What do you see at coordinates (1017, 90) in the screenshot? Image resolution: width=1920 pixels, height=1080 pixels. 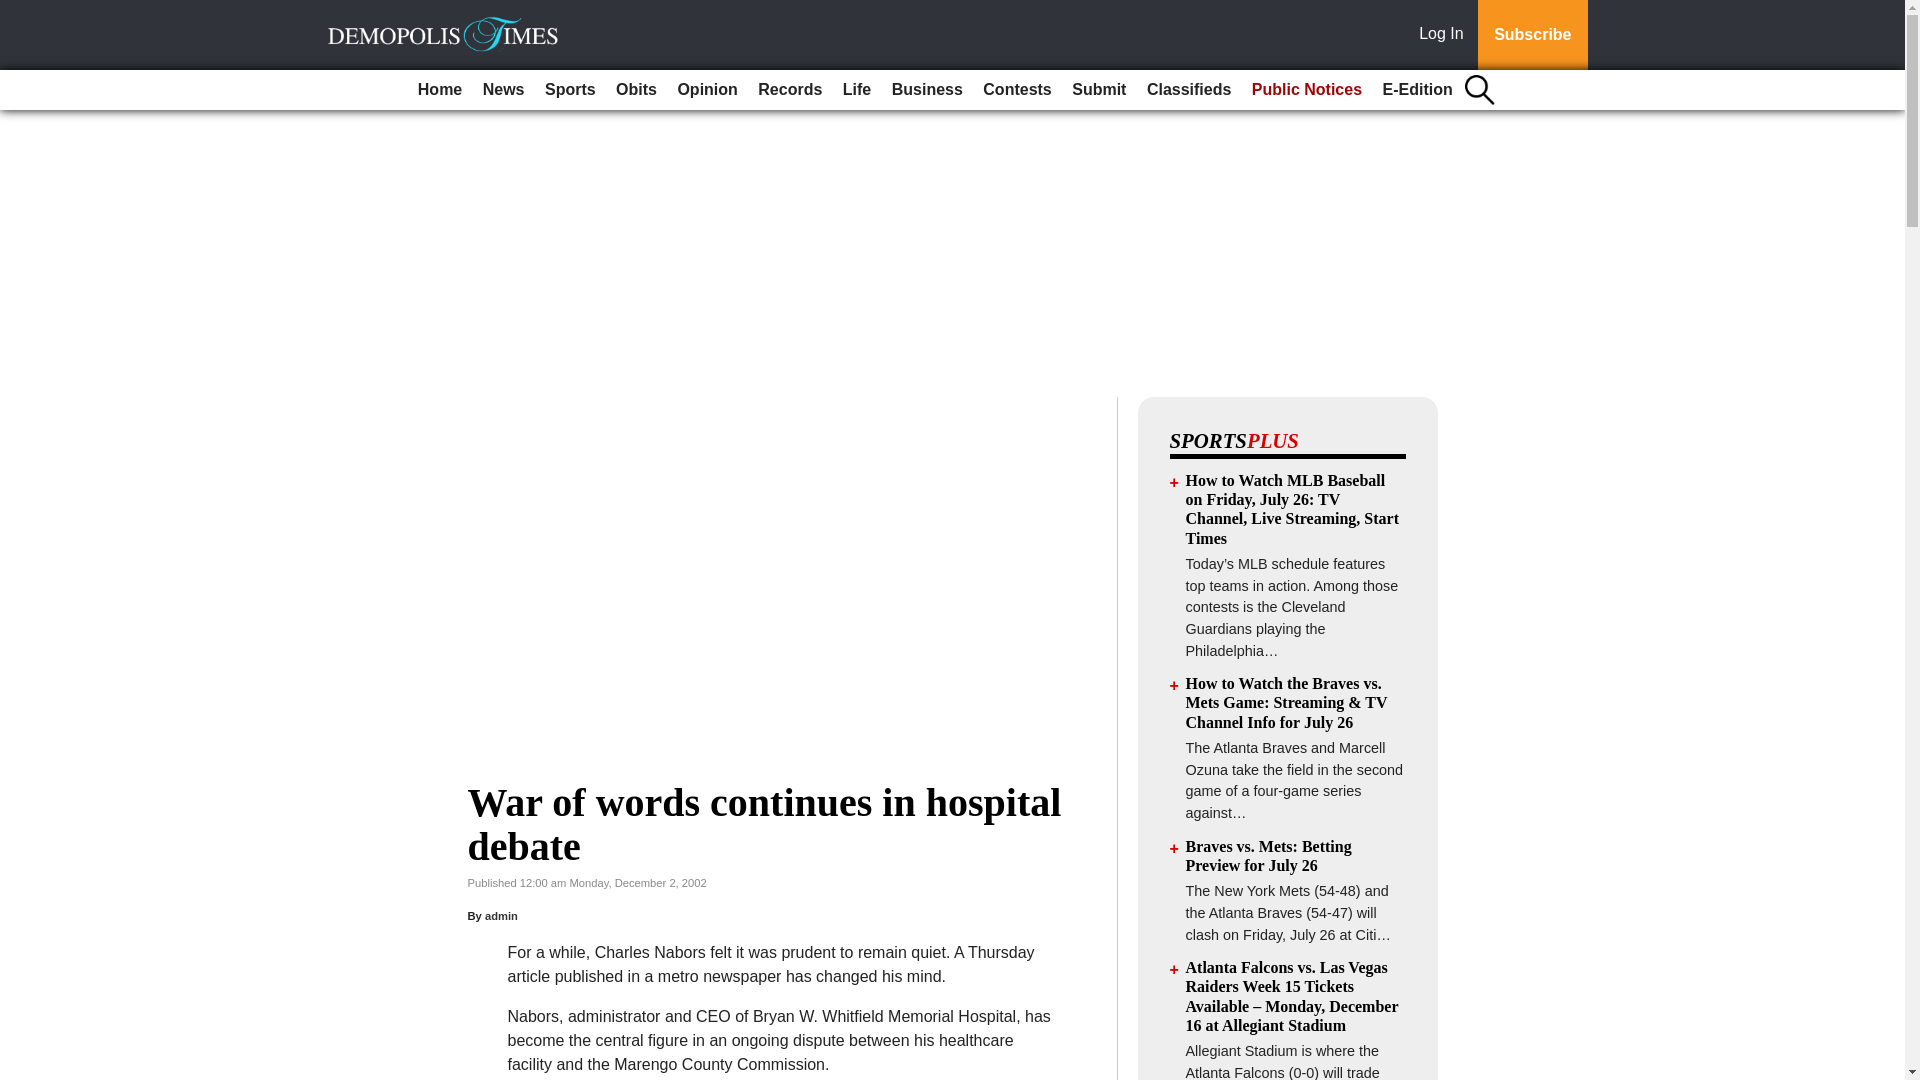 I see `Contests` at bounding box center [1017, 90].